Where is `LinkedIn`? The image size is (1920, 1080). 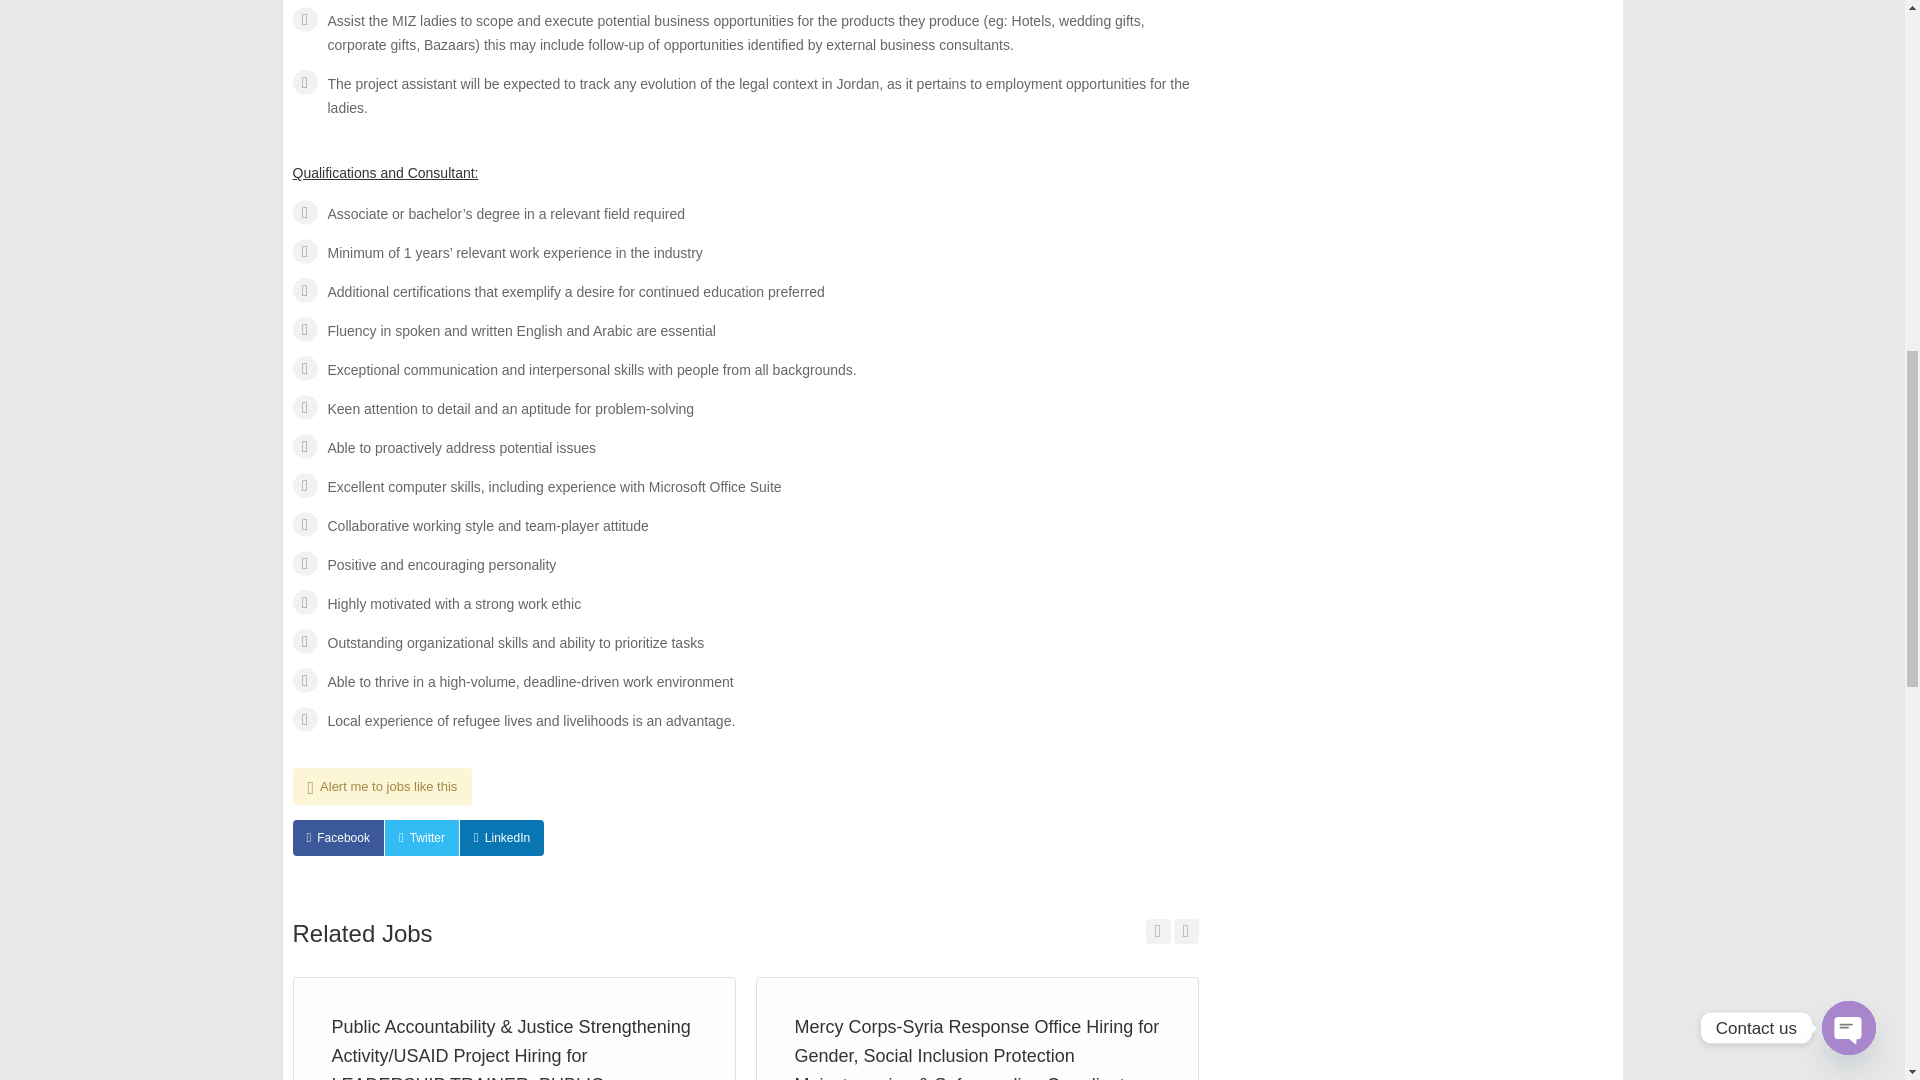 LinkedIn is located at coordinates (502, 838).